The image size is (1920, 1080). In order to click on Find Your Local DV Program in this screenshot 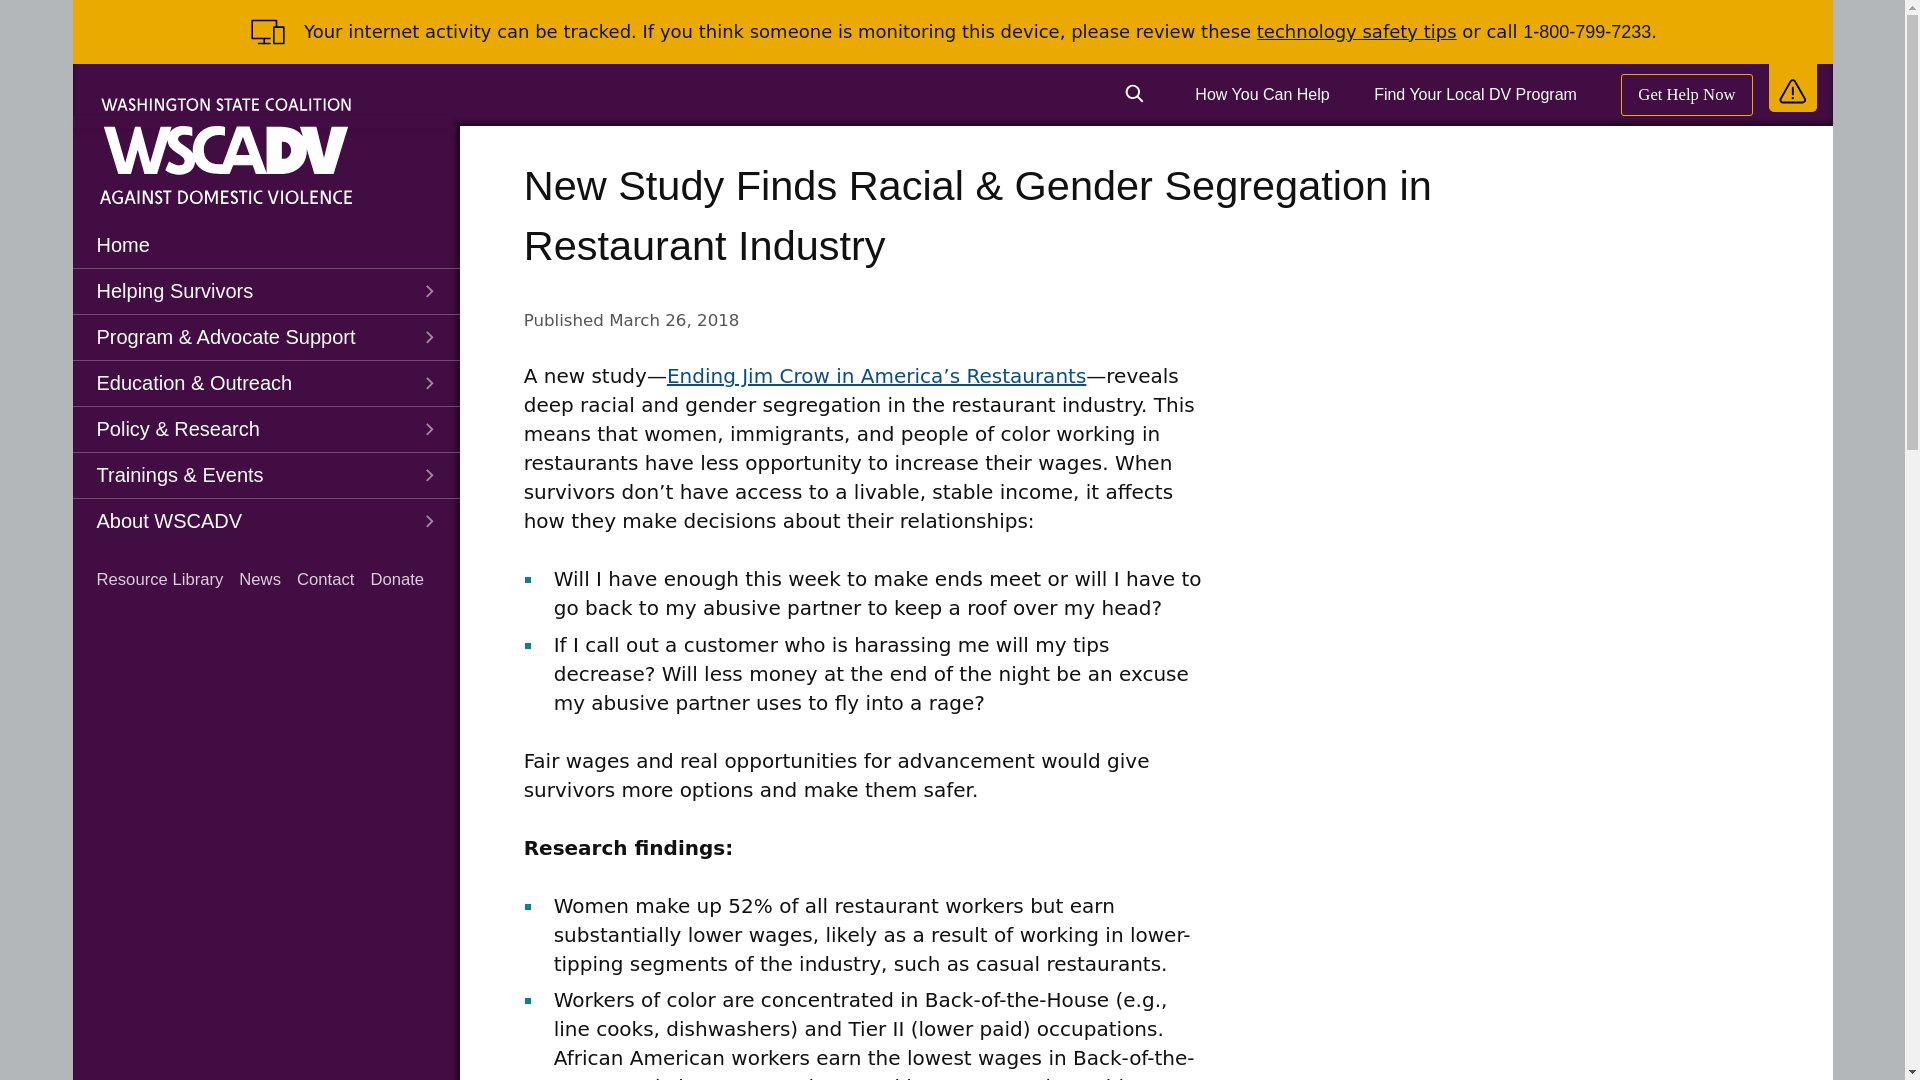, I will do `click(1475, 94)`.